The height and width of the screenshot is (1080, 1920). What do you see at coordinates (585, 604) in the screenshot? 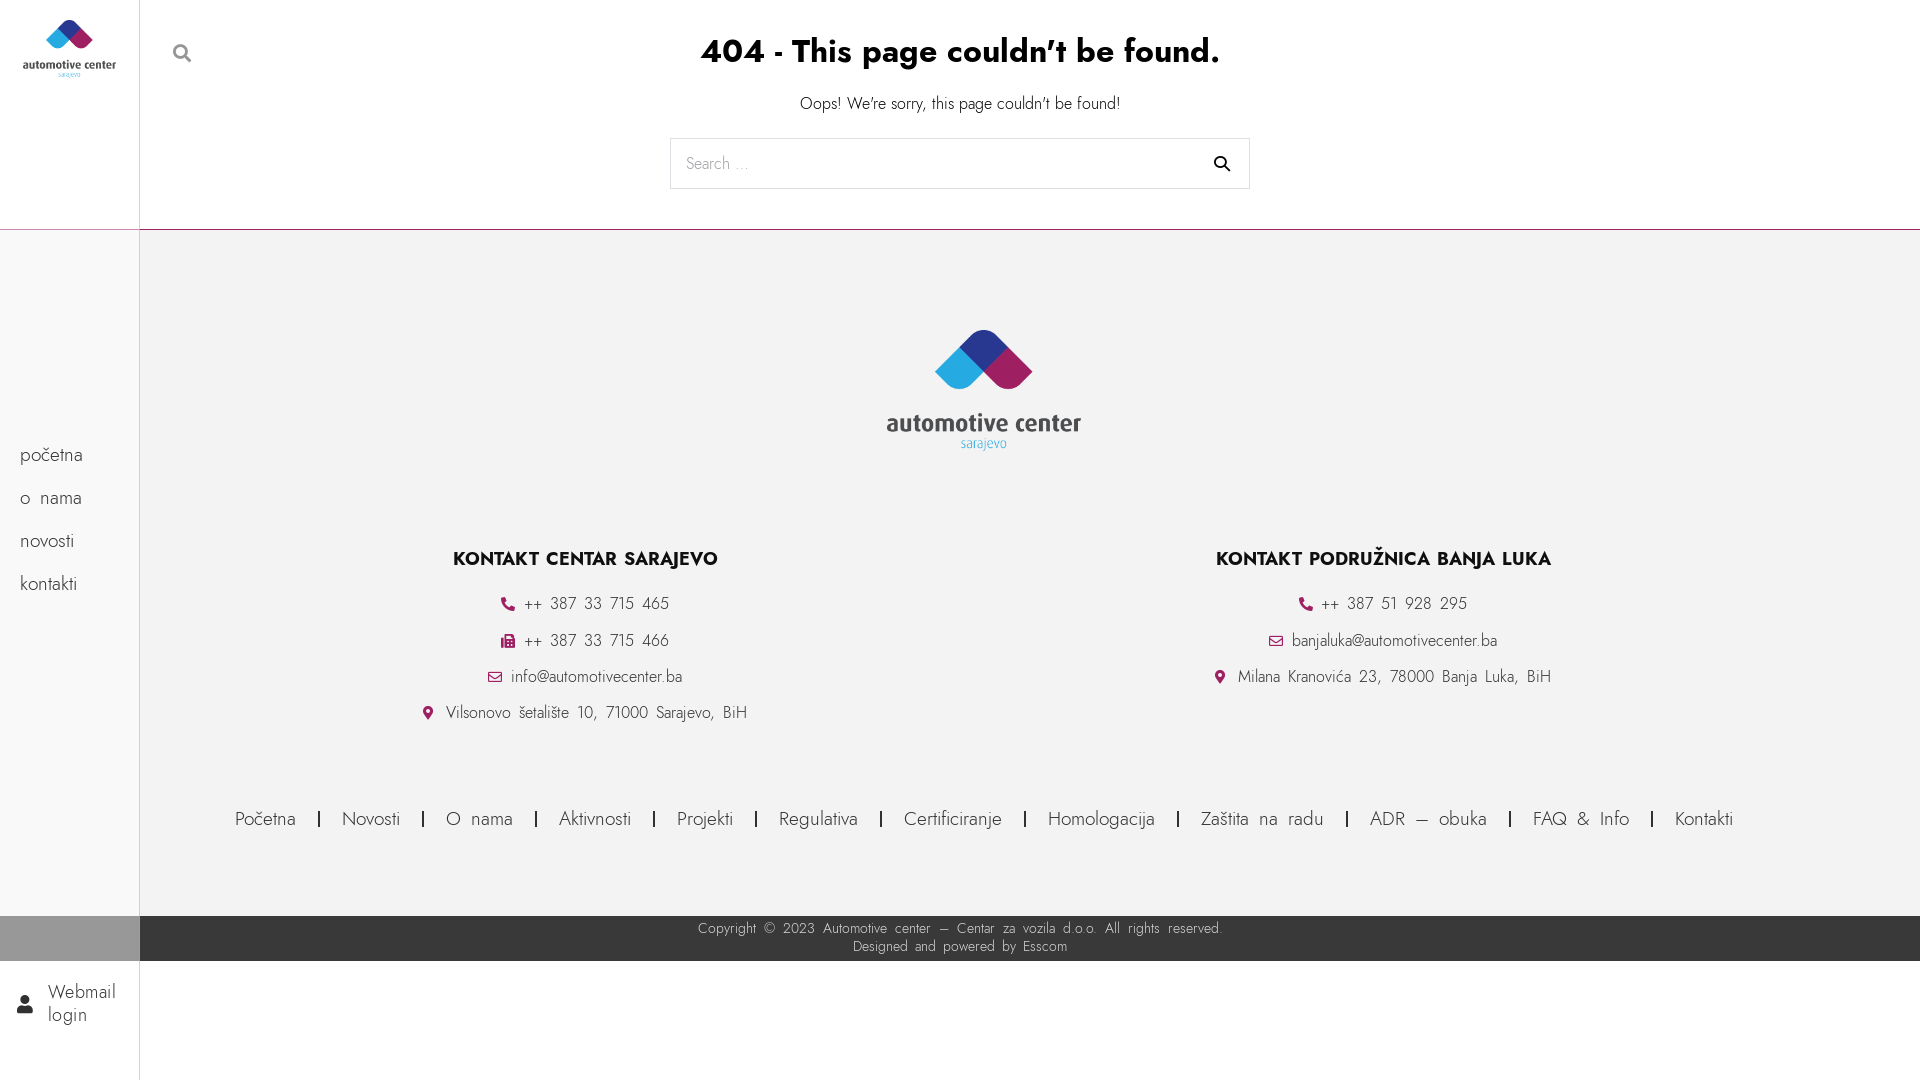
I see `++ 387 33 715 465` at bounding box center [585, 604].